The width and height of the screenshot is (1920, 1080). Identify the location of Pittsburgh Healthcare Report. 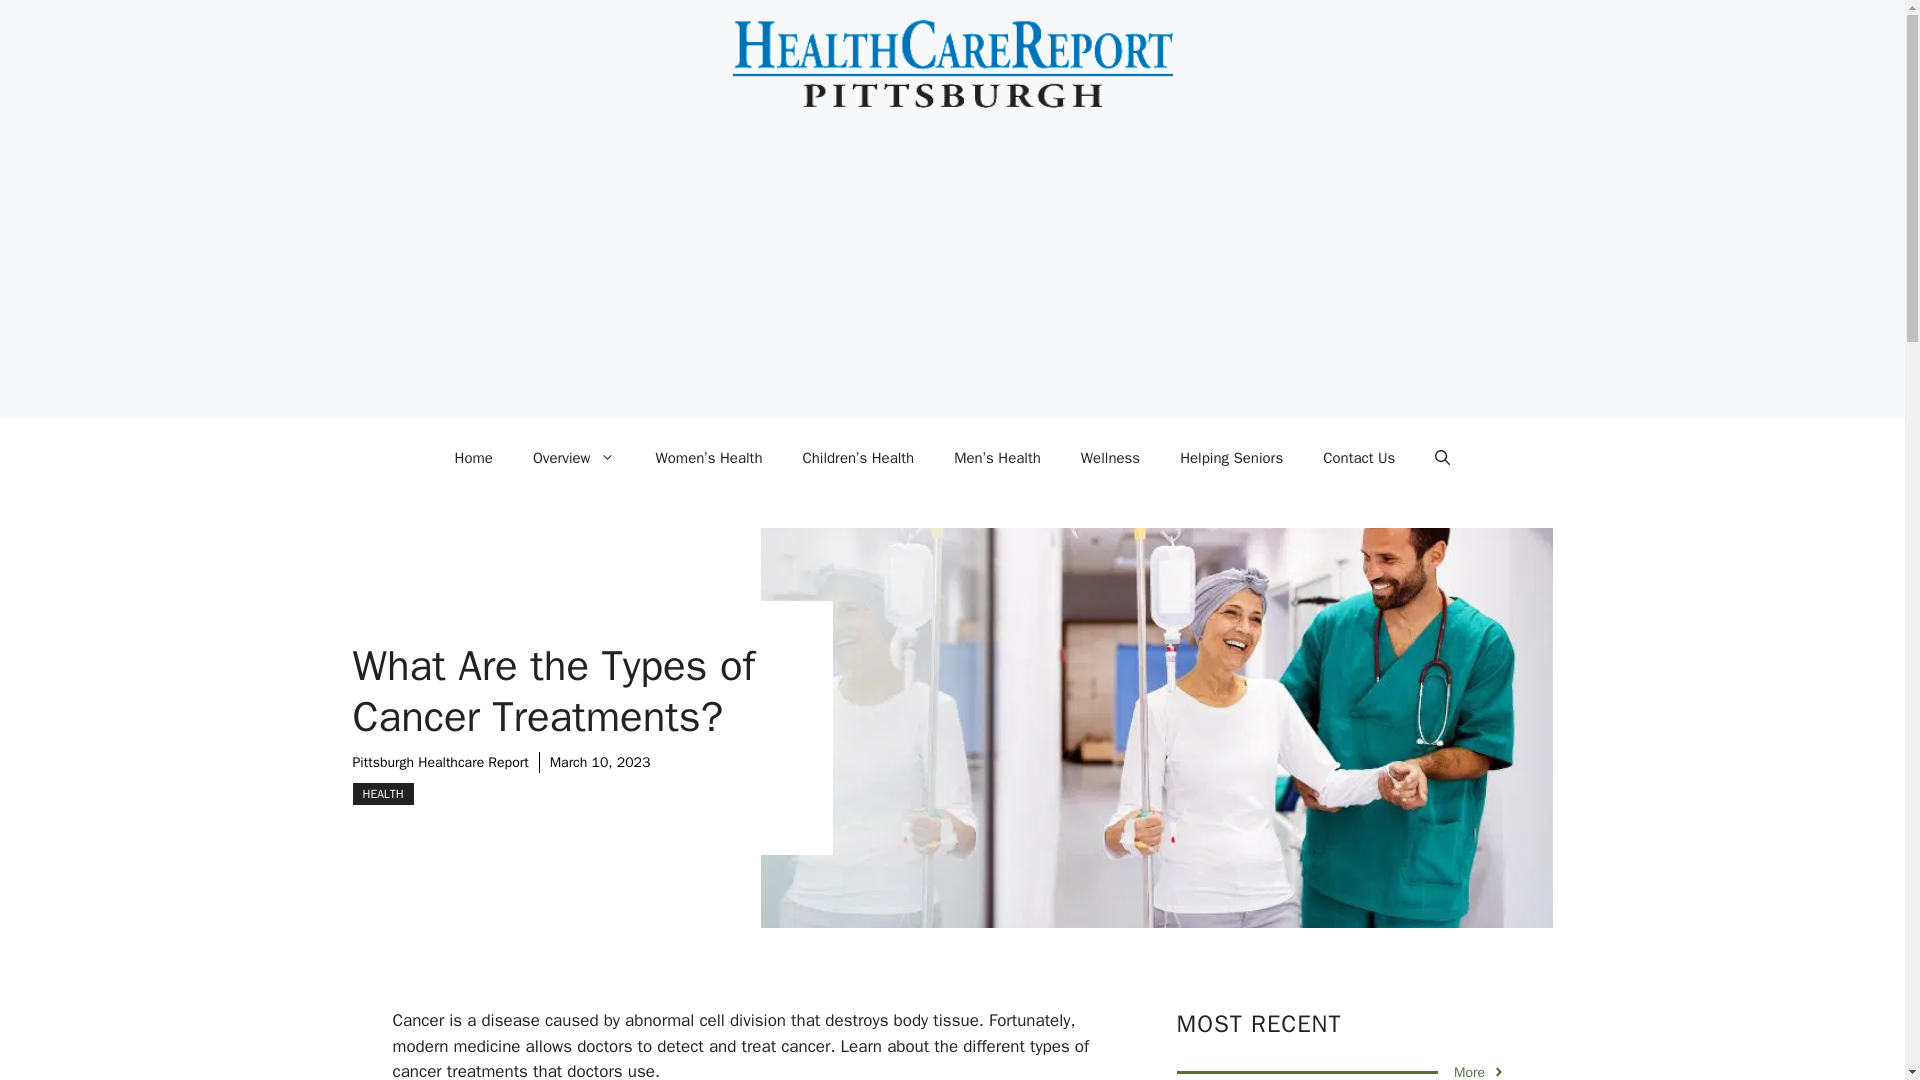
(440, 762).